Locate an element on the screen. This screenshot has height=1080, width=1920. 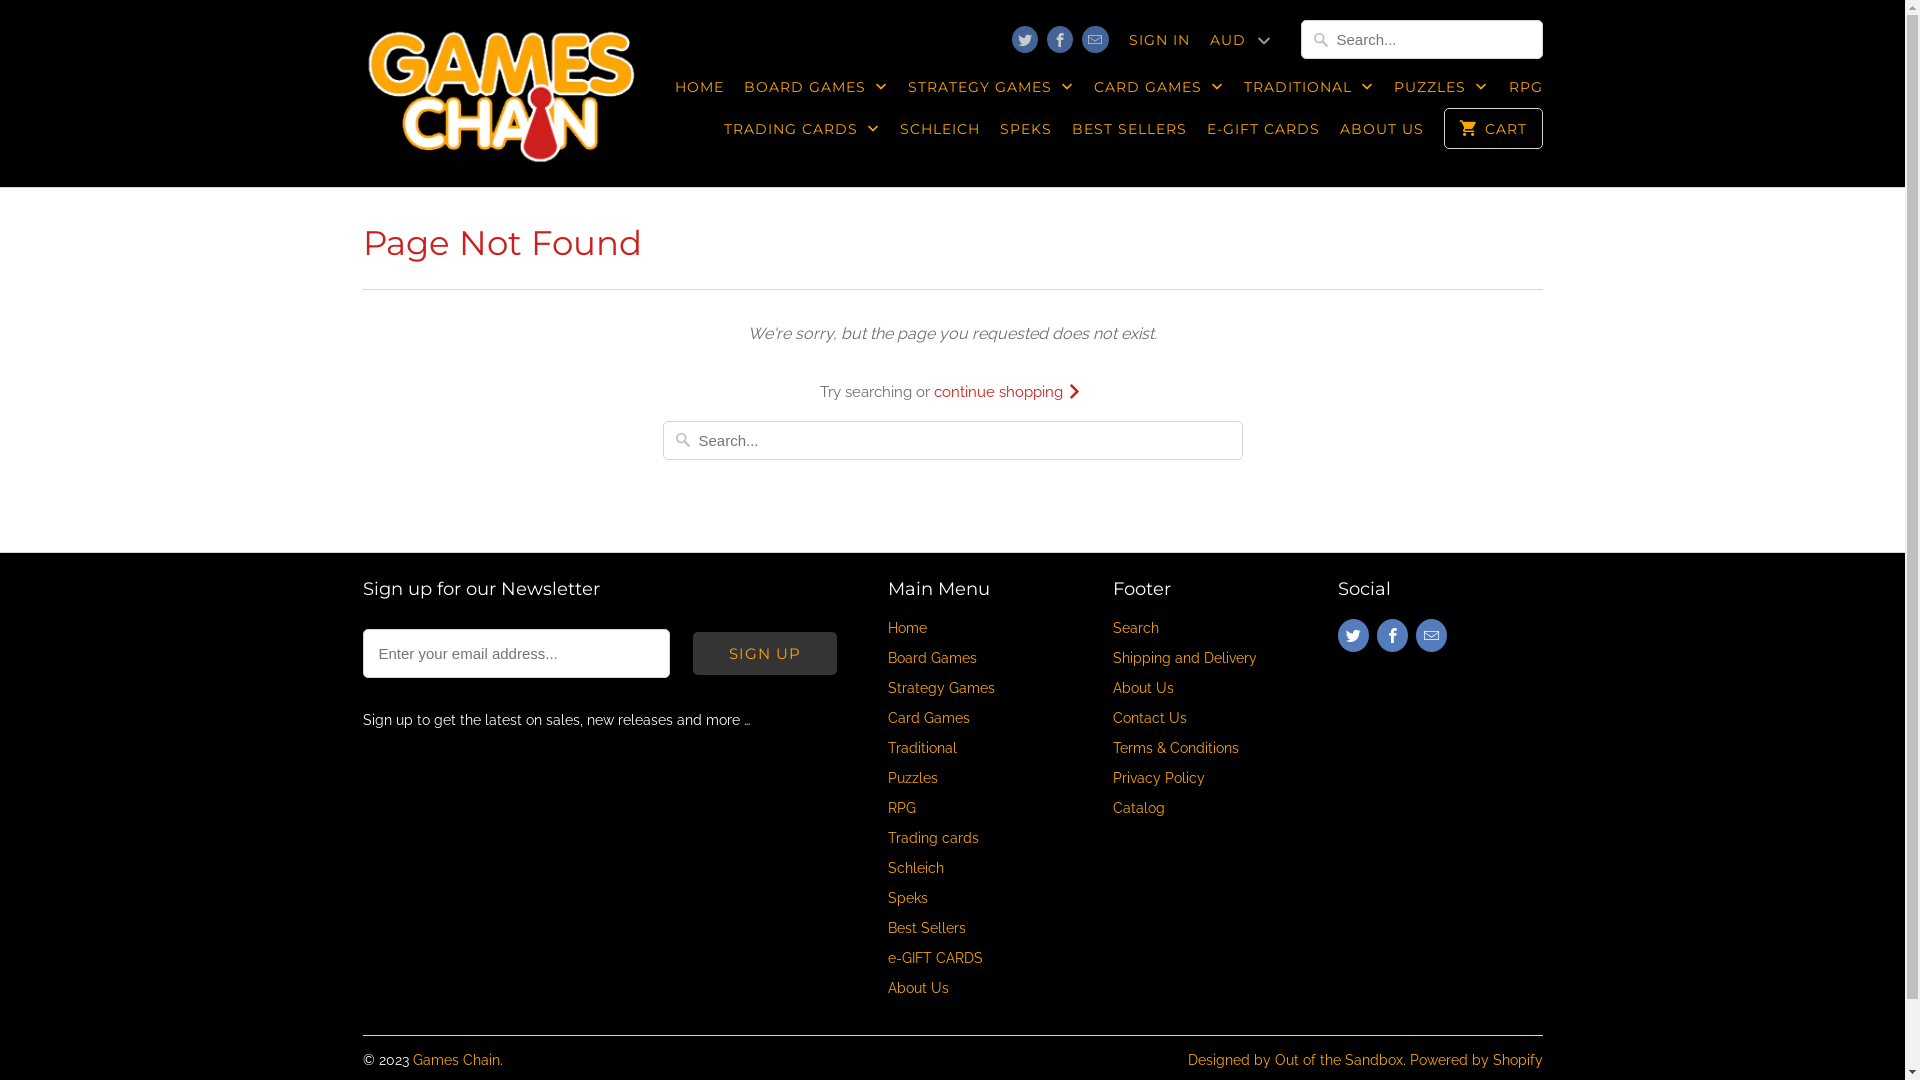
continue shopping is located at coordinates (1010, 391).